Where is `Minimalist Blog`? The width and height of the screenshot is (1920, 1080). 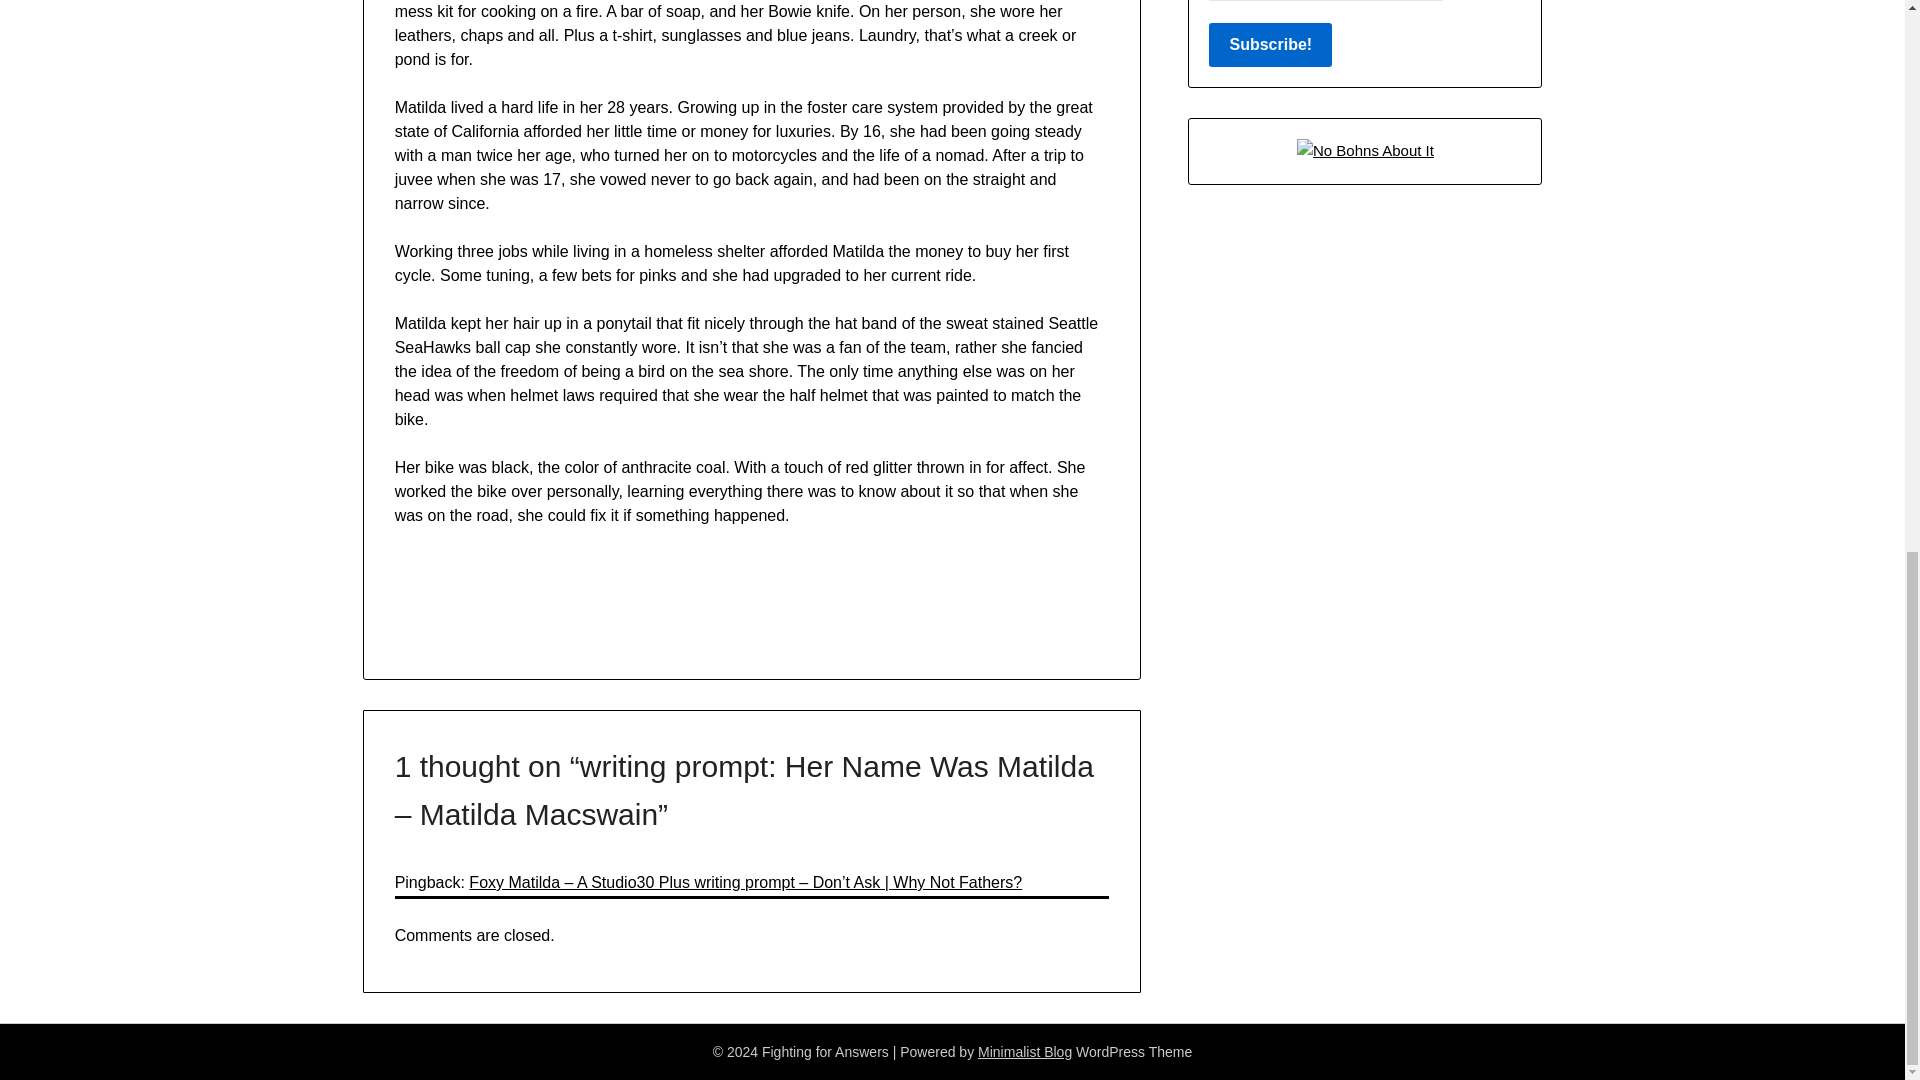 Minimalist Blog is located at coordinates (1024, 1052).